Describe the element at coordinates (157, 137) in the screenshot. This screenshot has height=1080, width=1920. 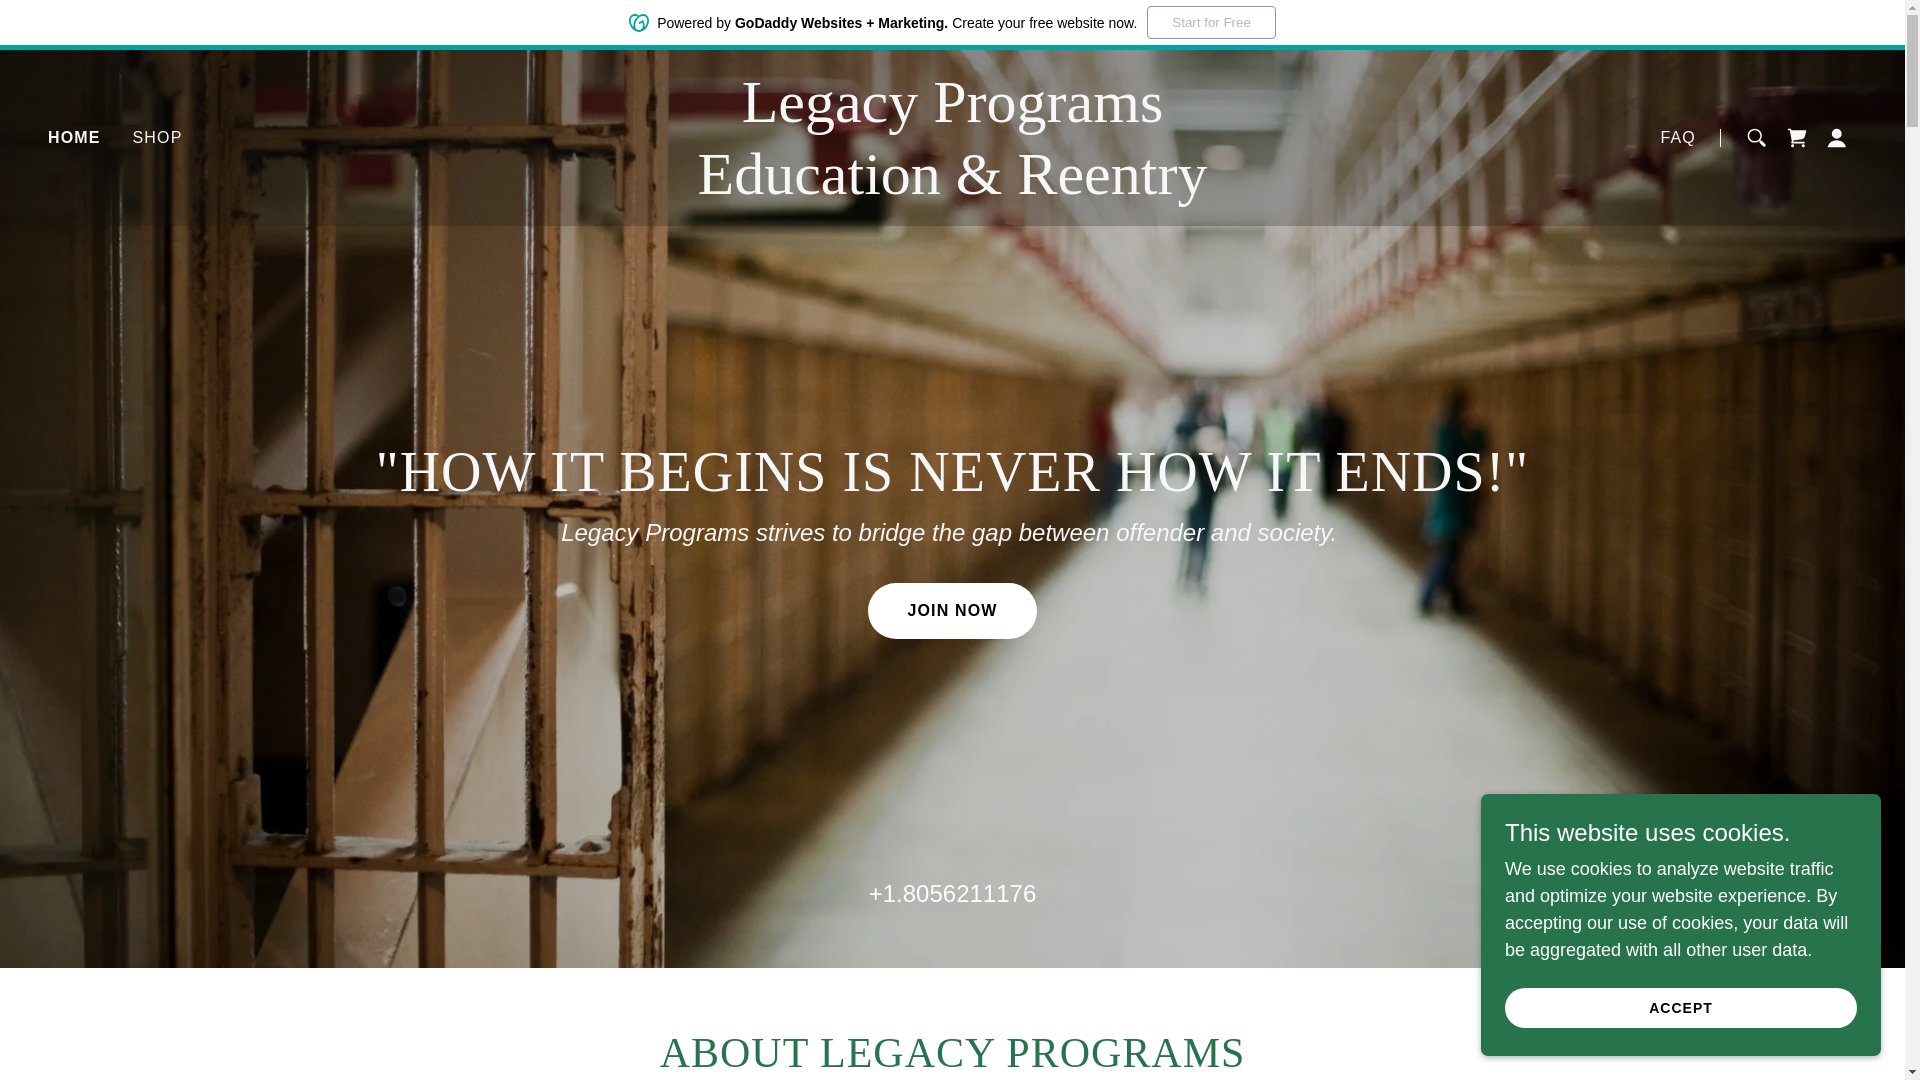
I see `SHOP` at that location.